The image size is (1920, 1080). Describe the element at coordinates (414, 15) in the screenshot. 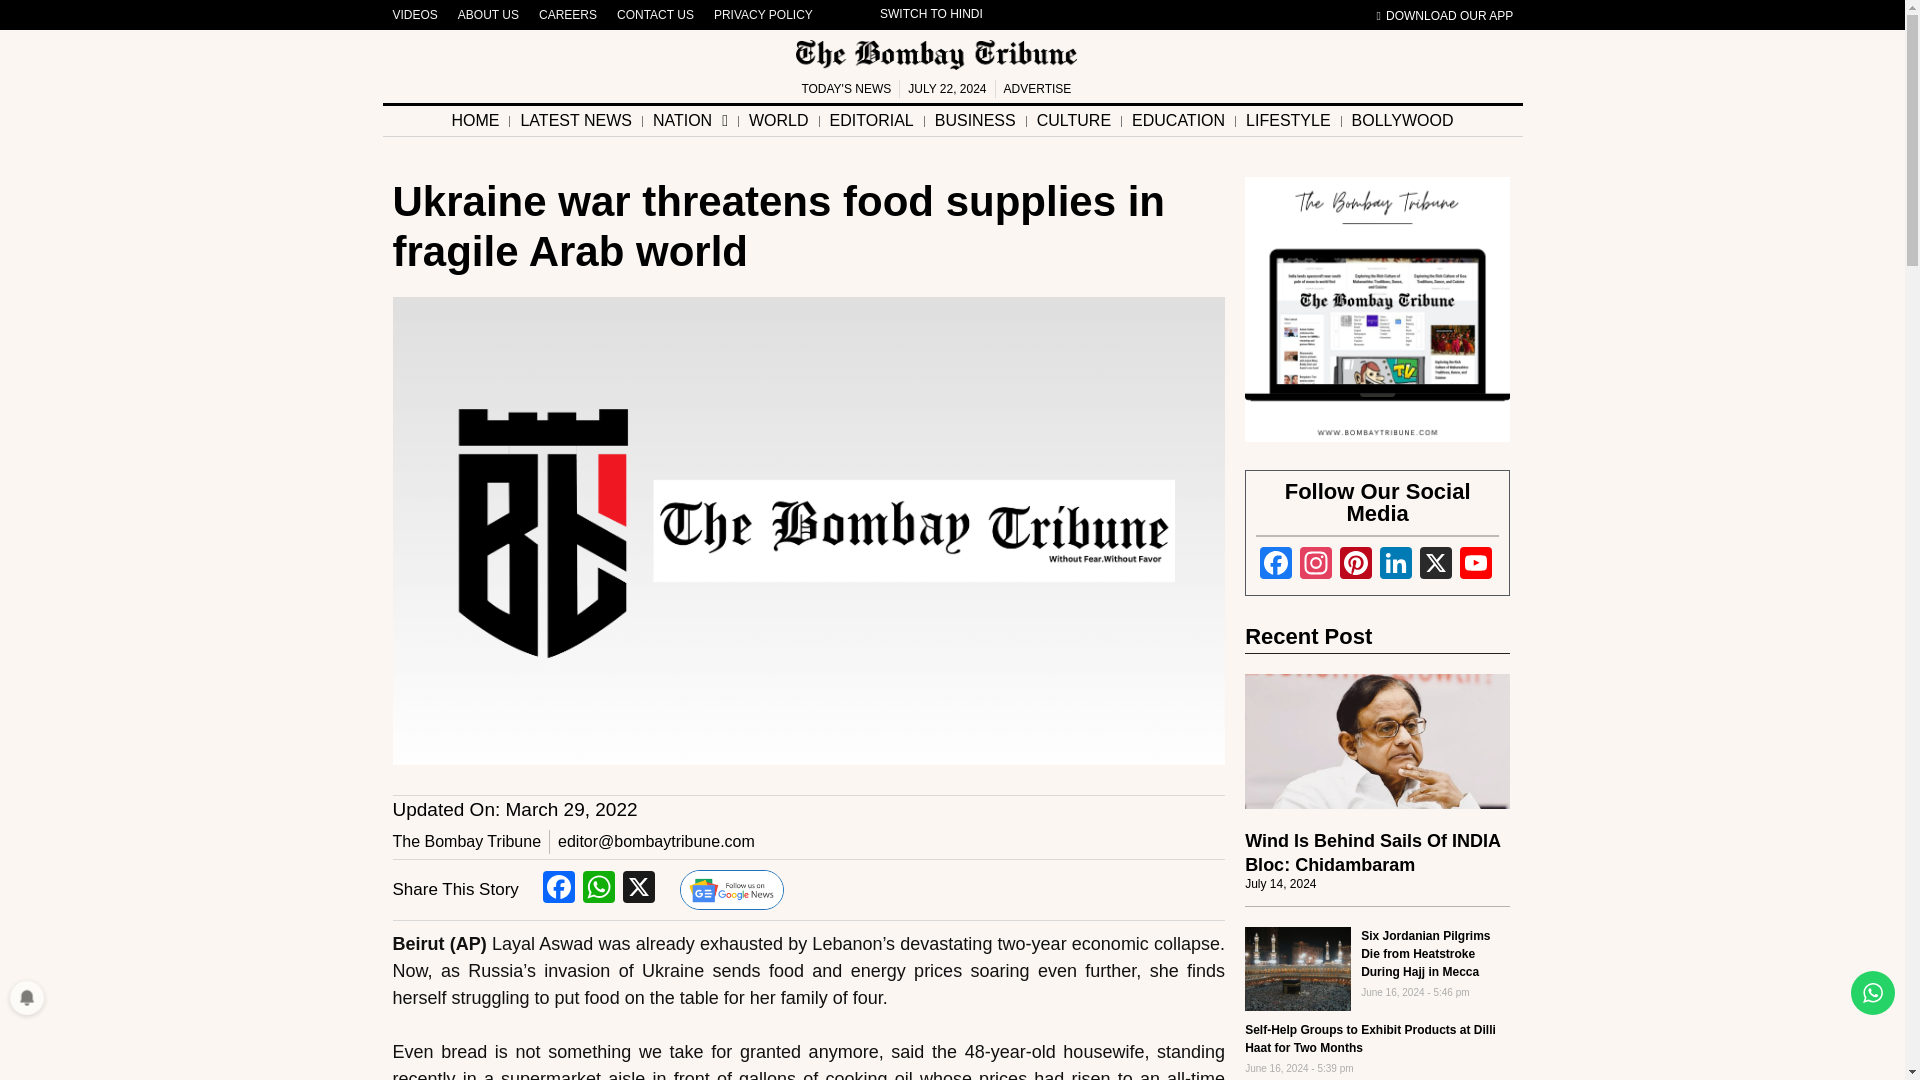

I see `VIDEOS` at that location.